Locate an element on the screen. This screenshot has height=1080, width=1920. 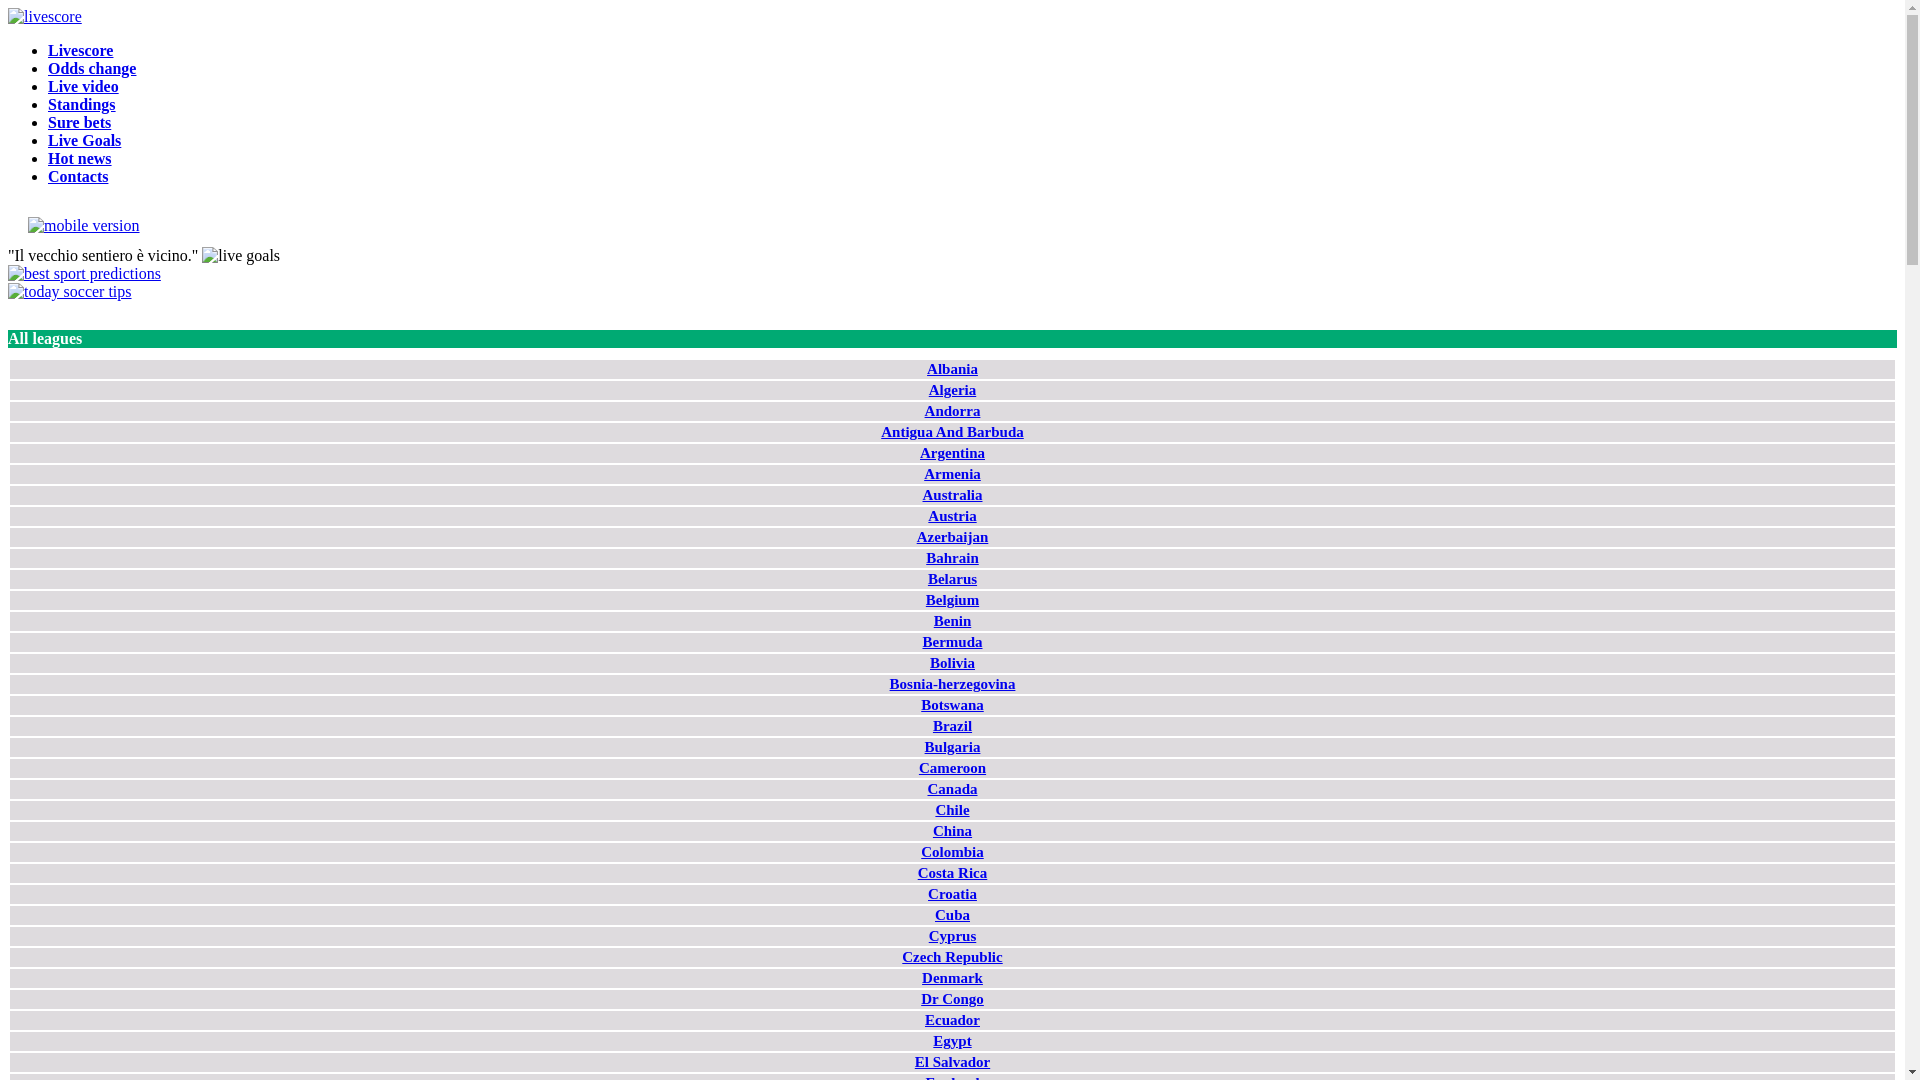
Odds change is located at coordinates (92, 68).